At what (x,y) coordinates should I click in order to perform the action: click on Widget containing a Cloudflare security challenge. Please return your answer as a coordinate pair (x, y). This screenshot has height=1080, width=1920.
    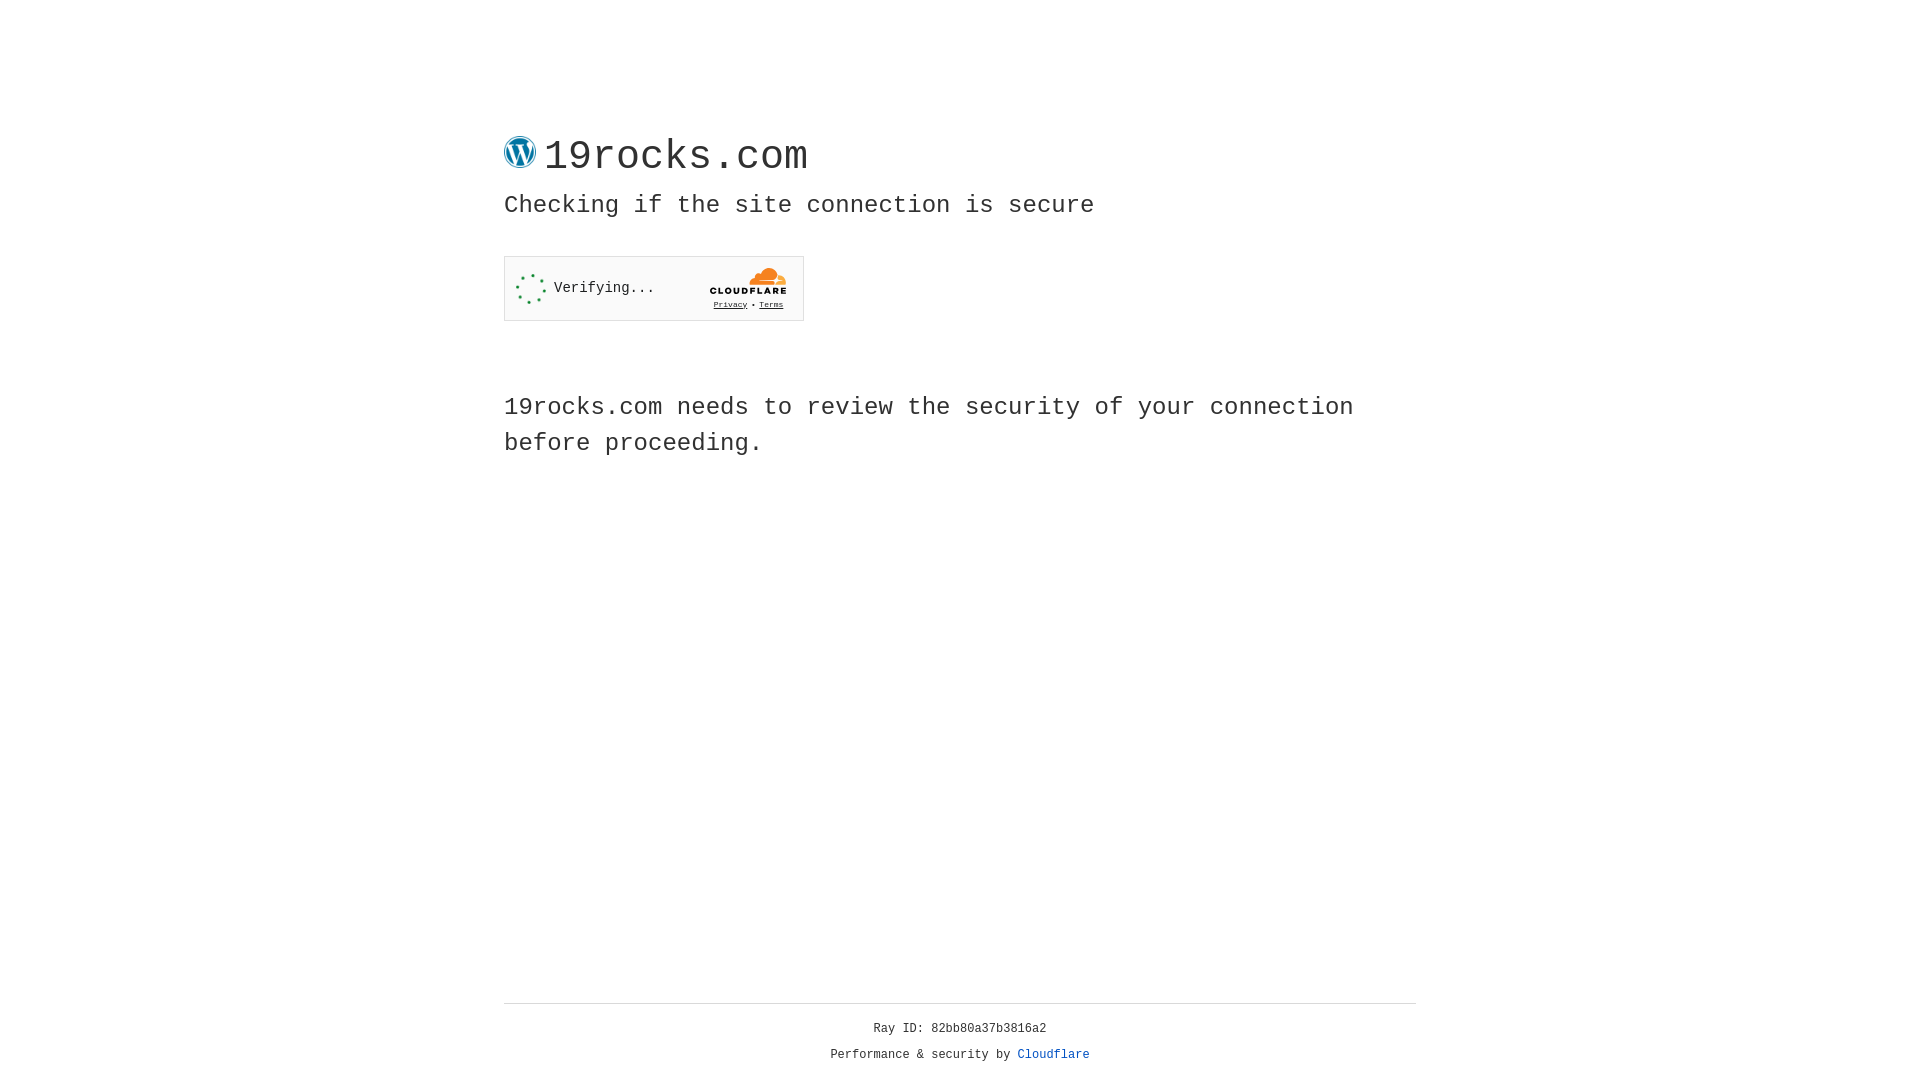
    Looking at the image, I should click on (654, 288).